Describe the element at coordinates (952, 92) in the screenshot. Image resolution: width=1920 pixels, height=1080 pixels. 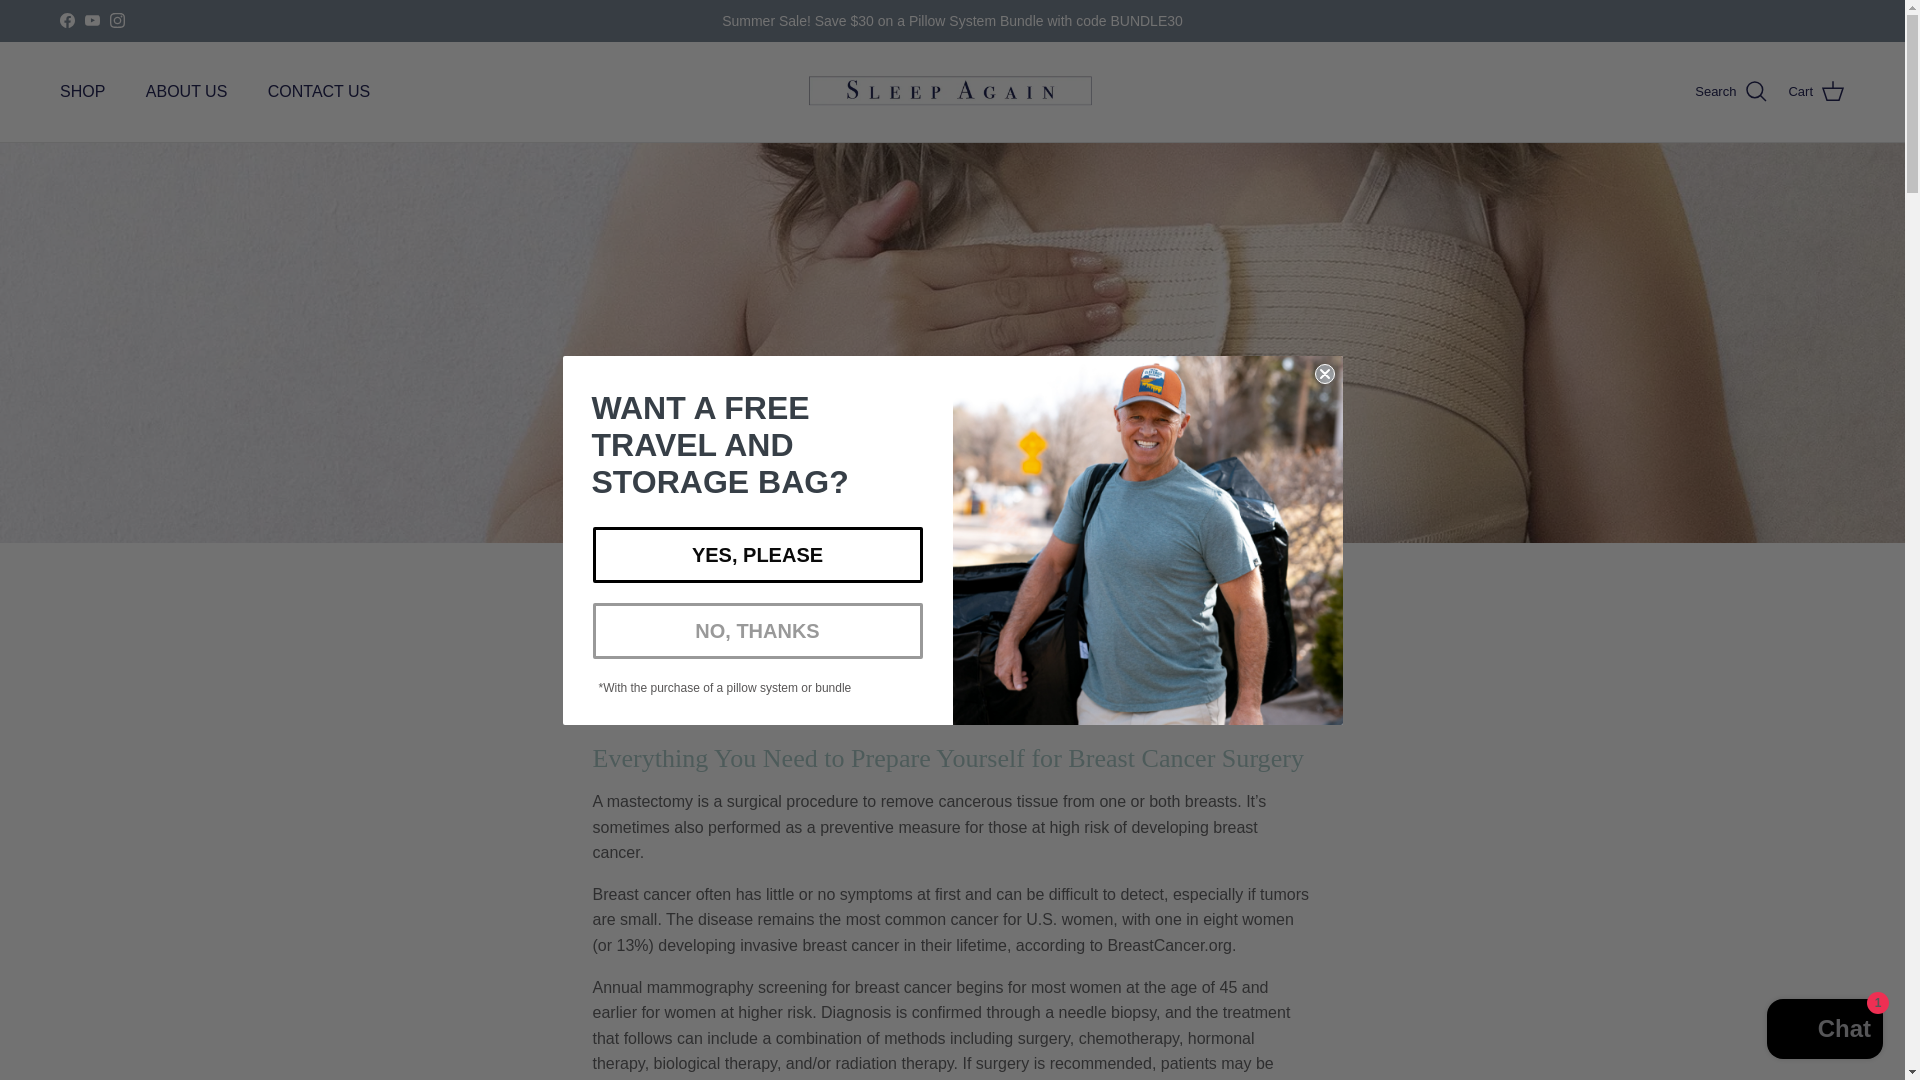
I see `Sleep Again Pillows` at that location.